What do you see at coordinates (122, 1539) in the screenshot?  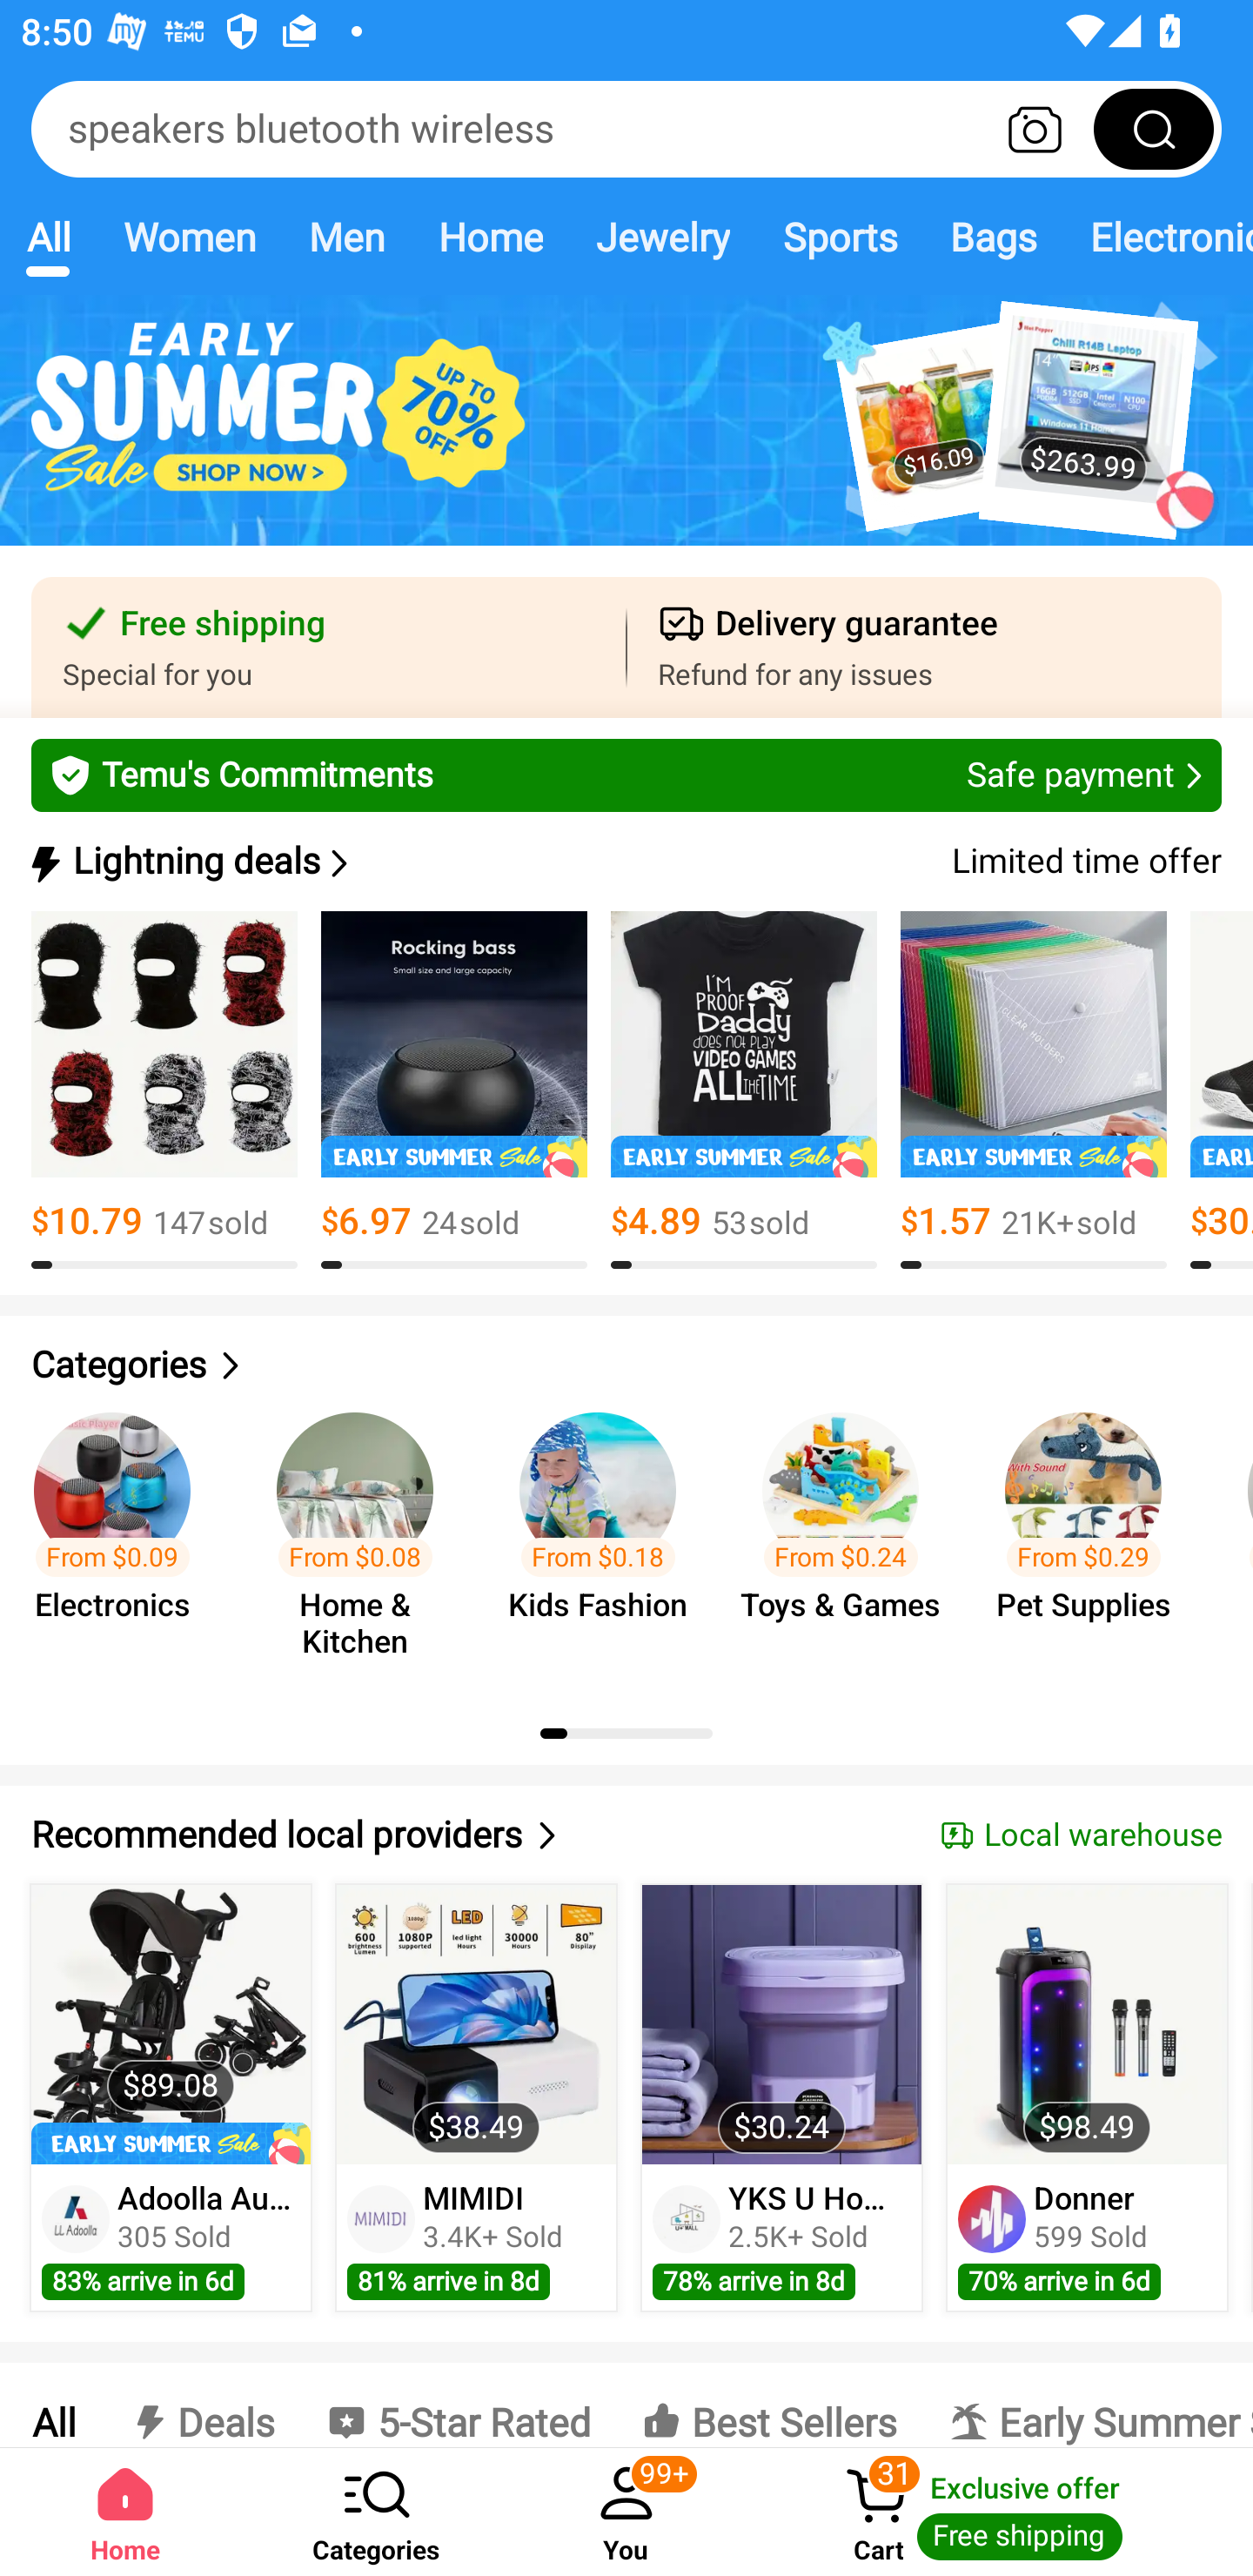 I see `From $0.09 Electronics` at bounding box center [122, 1539].